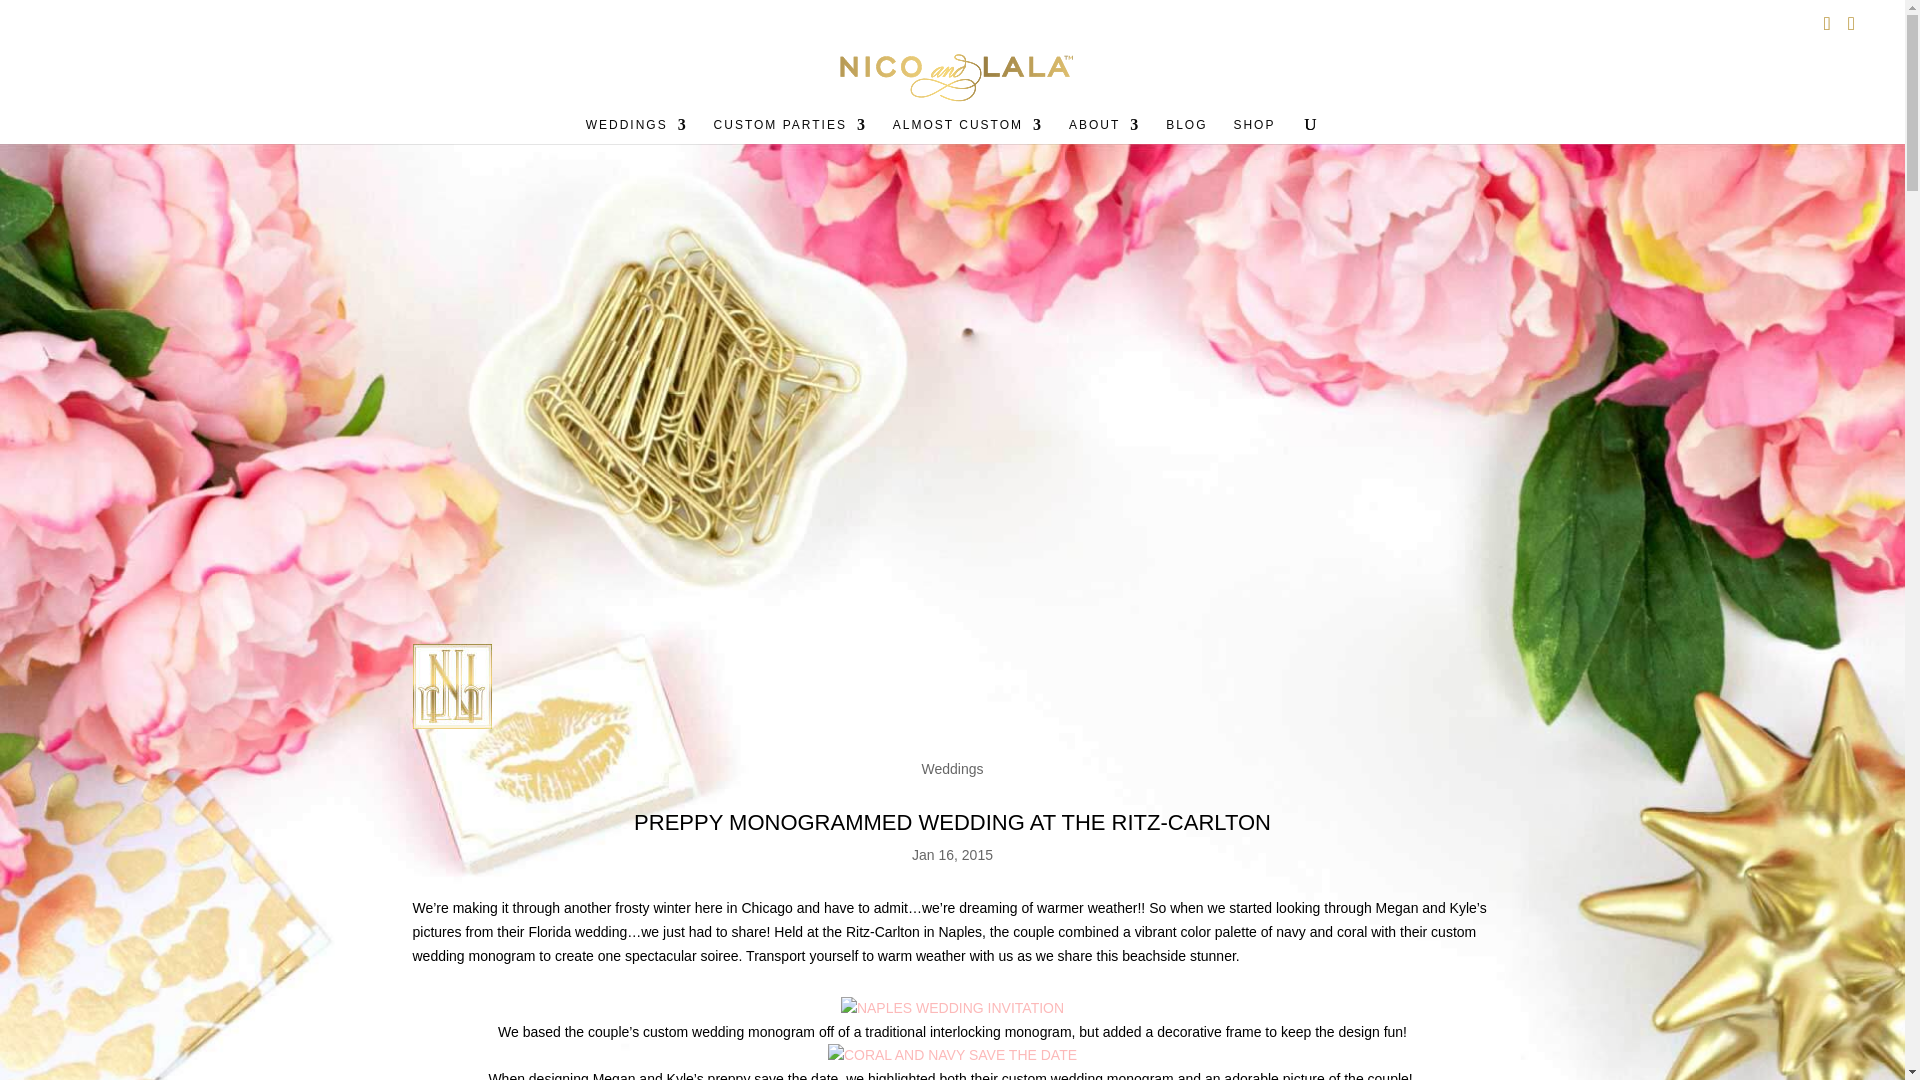 Image resolution: width=1920 pixels, height=1080 pixels. Describe the element at coordinates (1104, 130) in the screenshot. I see `ABOUT` at that location.